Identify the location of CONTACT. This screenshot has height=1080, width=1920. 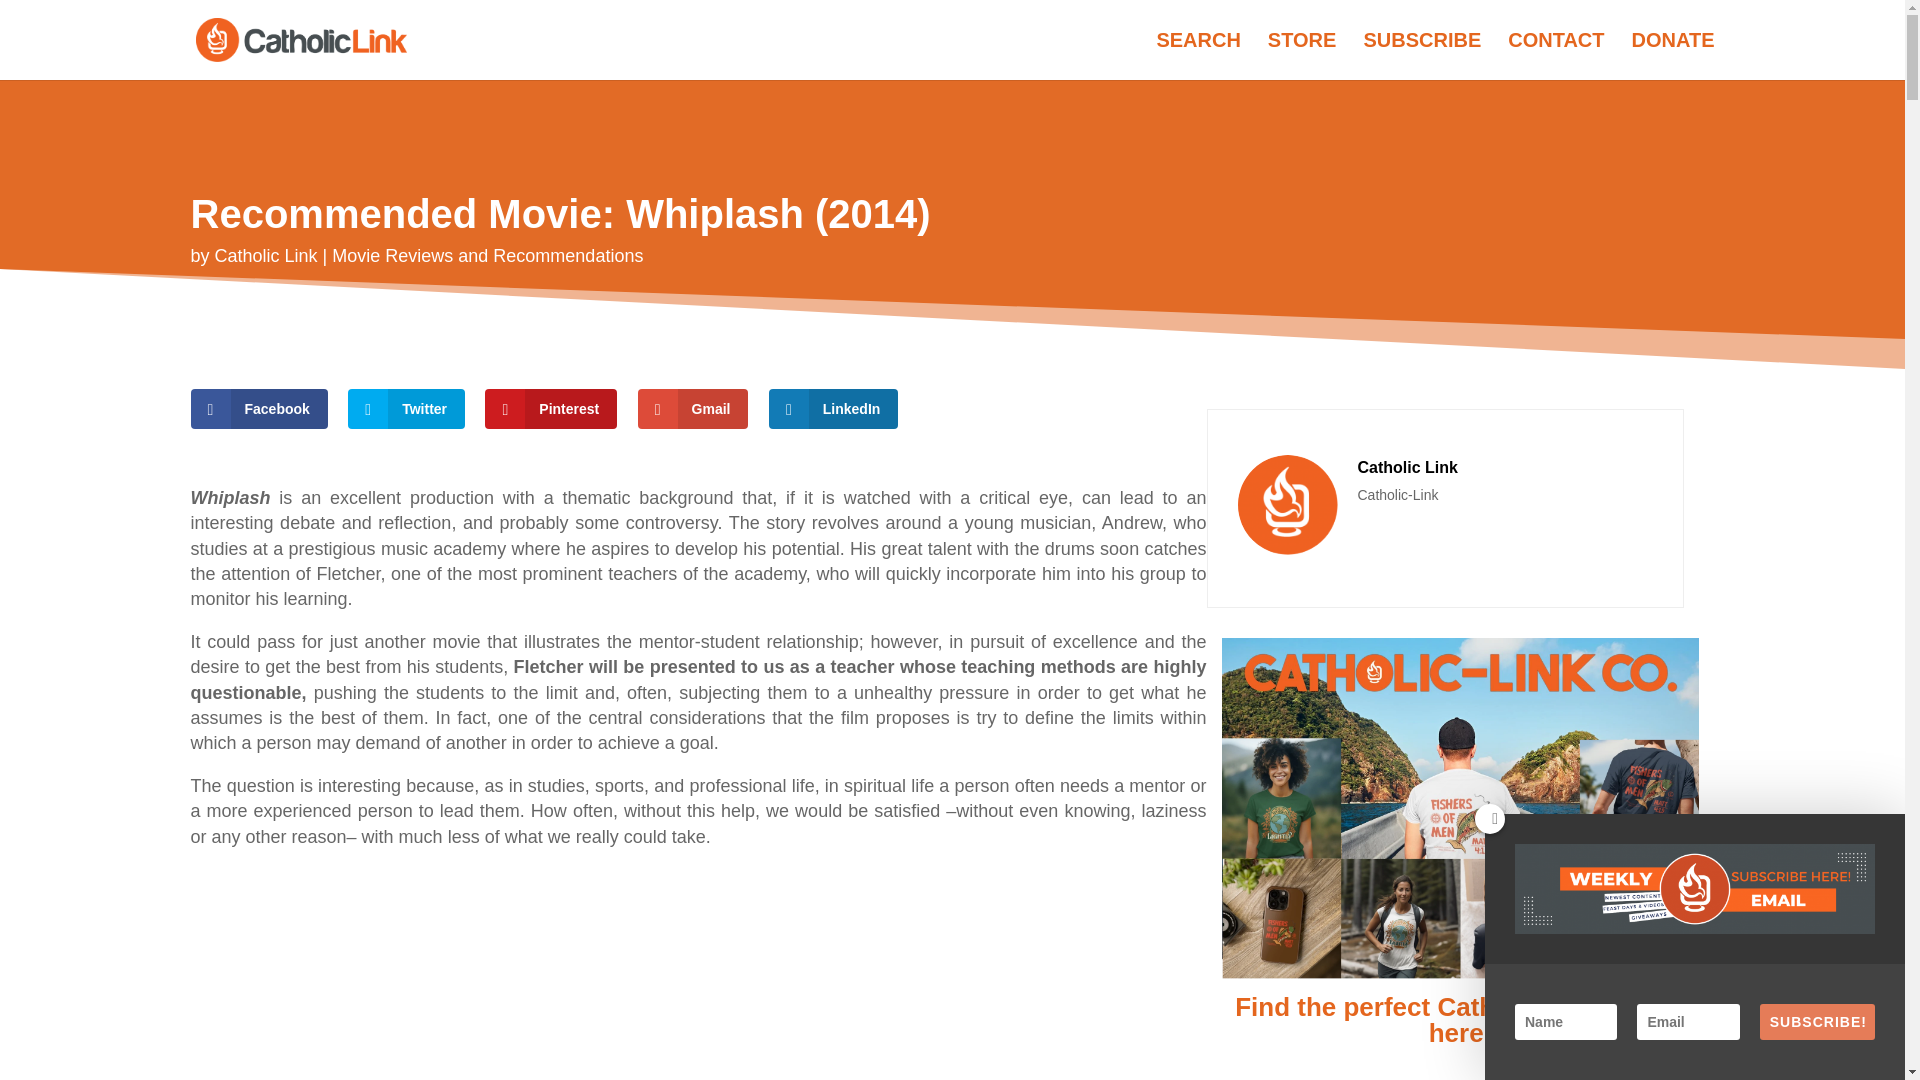
(1555, 56).